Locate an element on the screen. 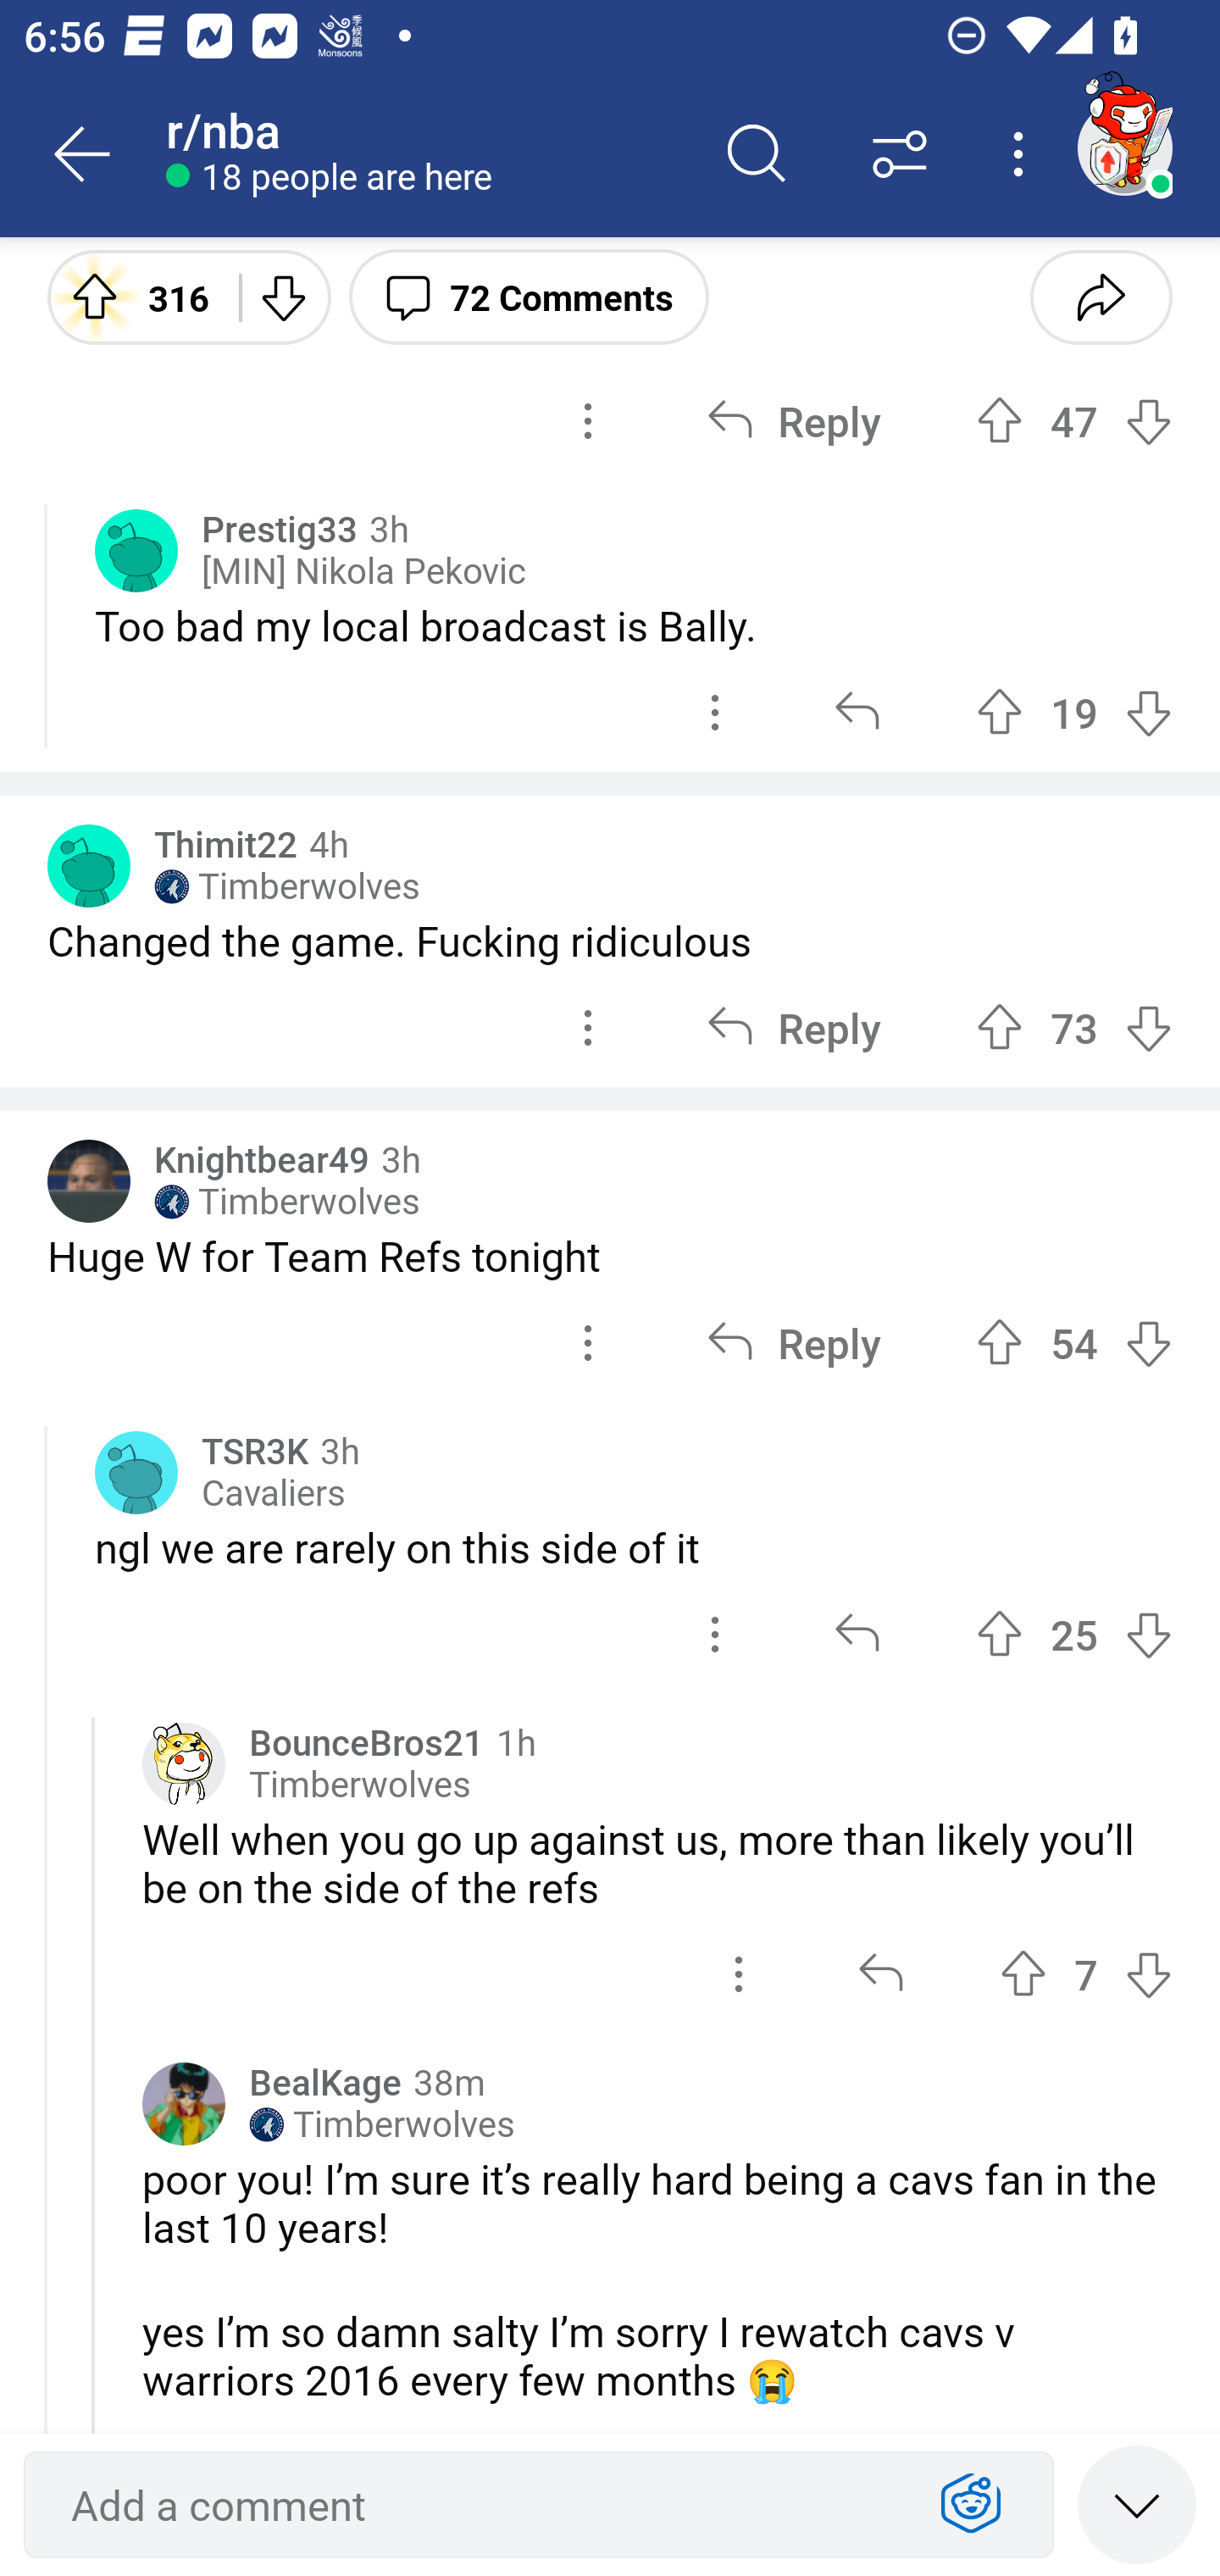 The image size is (1220, 2576). Share is located at coordinates (1101, 296).